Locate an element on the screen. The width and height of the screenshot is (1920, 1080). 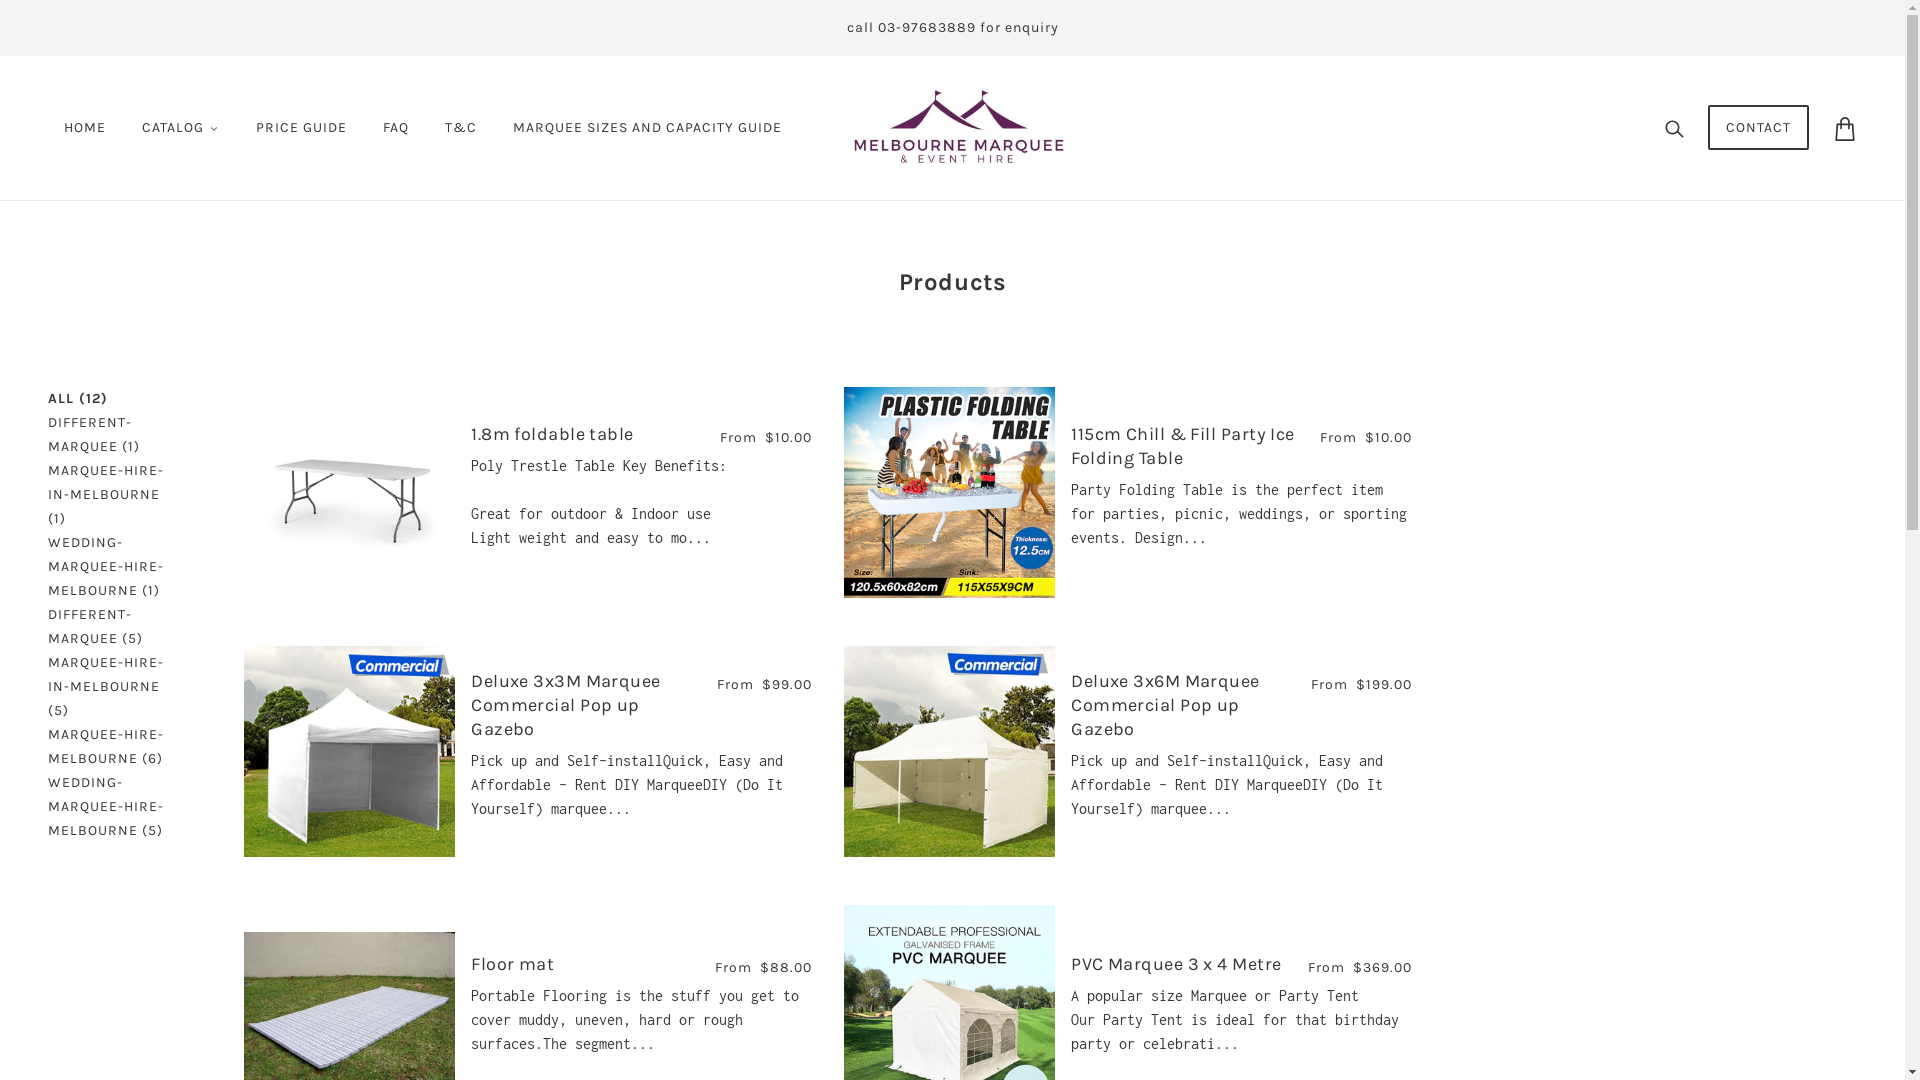
call 03-97683889 for enquiry is located at coordinates (952, 28).